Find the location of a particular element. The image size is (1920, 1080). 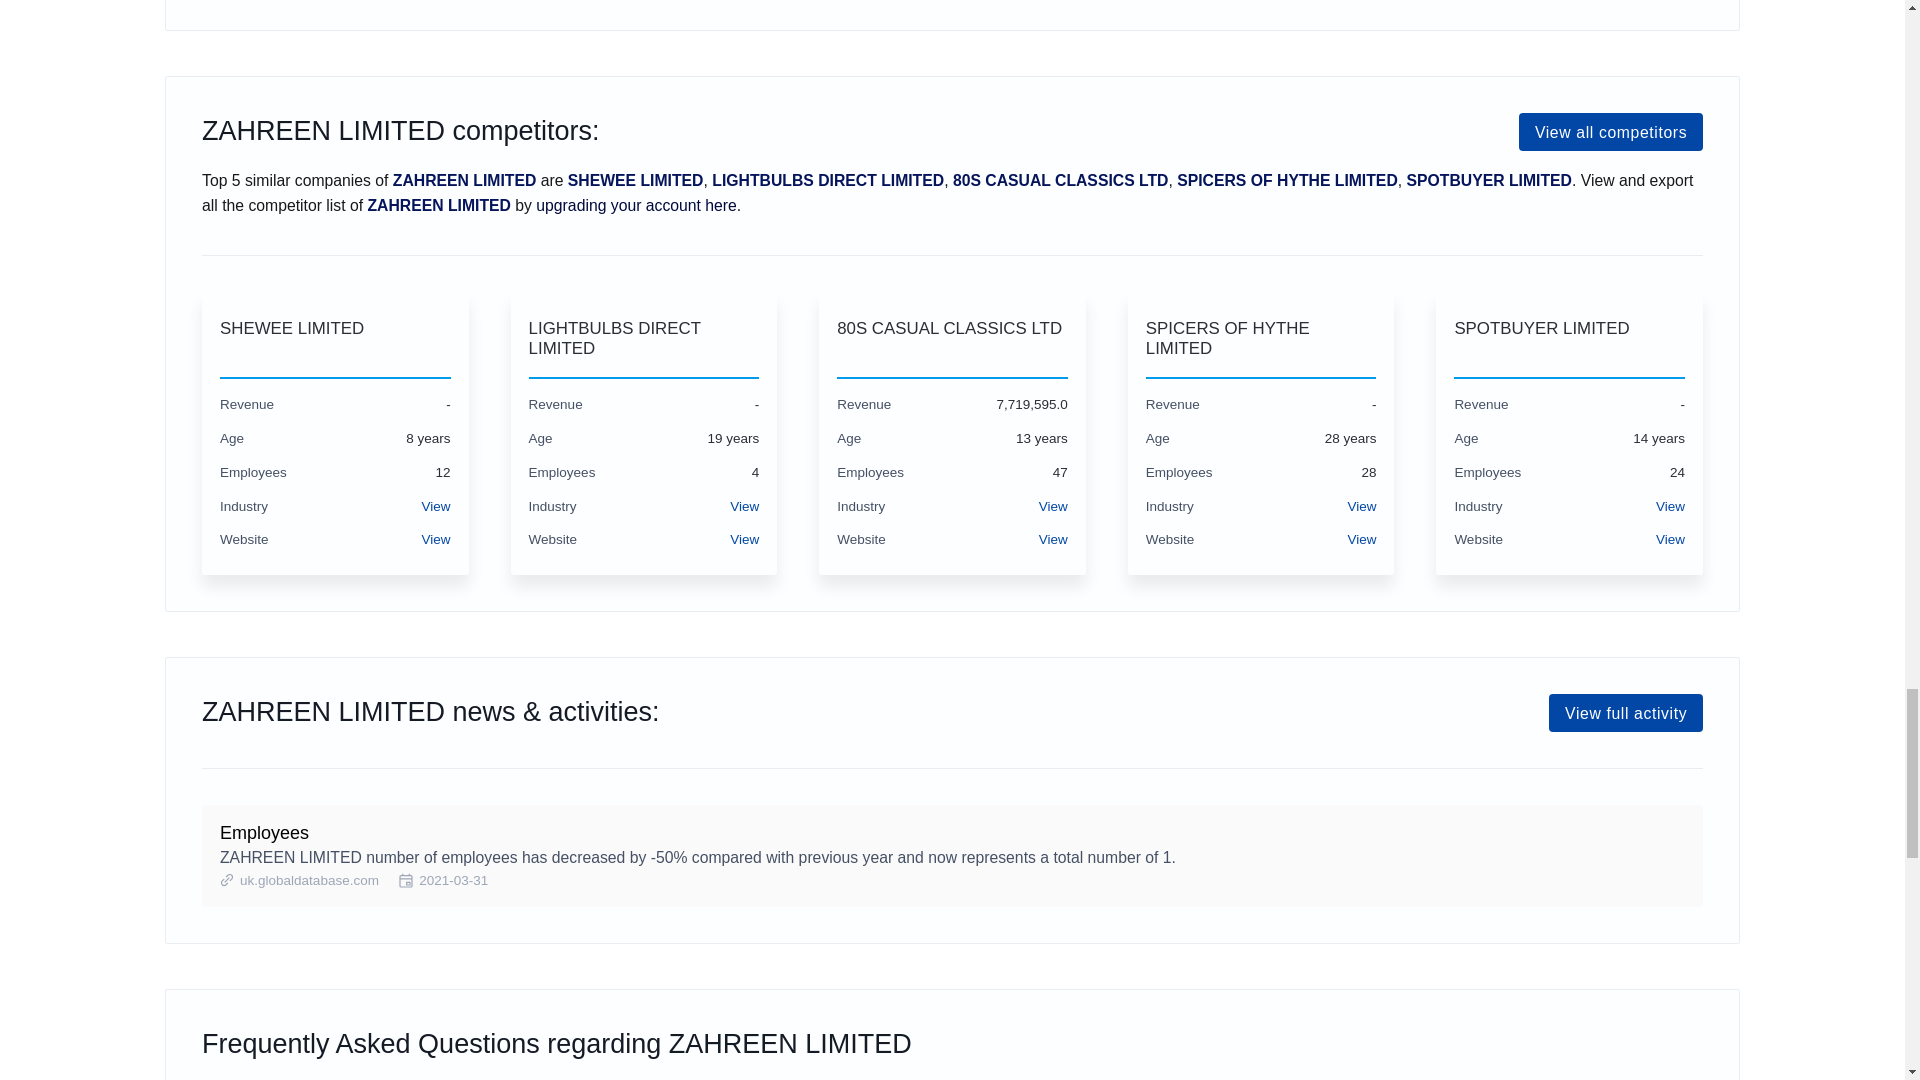

SHEWEE LIMITED is located at coordinates (336, 338).